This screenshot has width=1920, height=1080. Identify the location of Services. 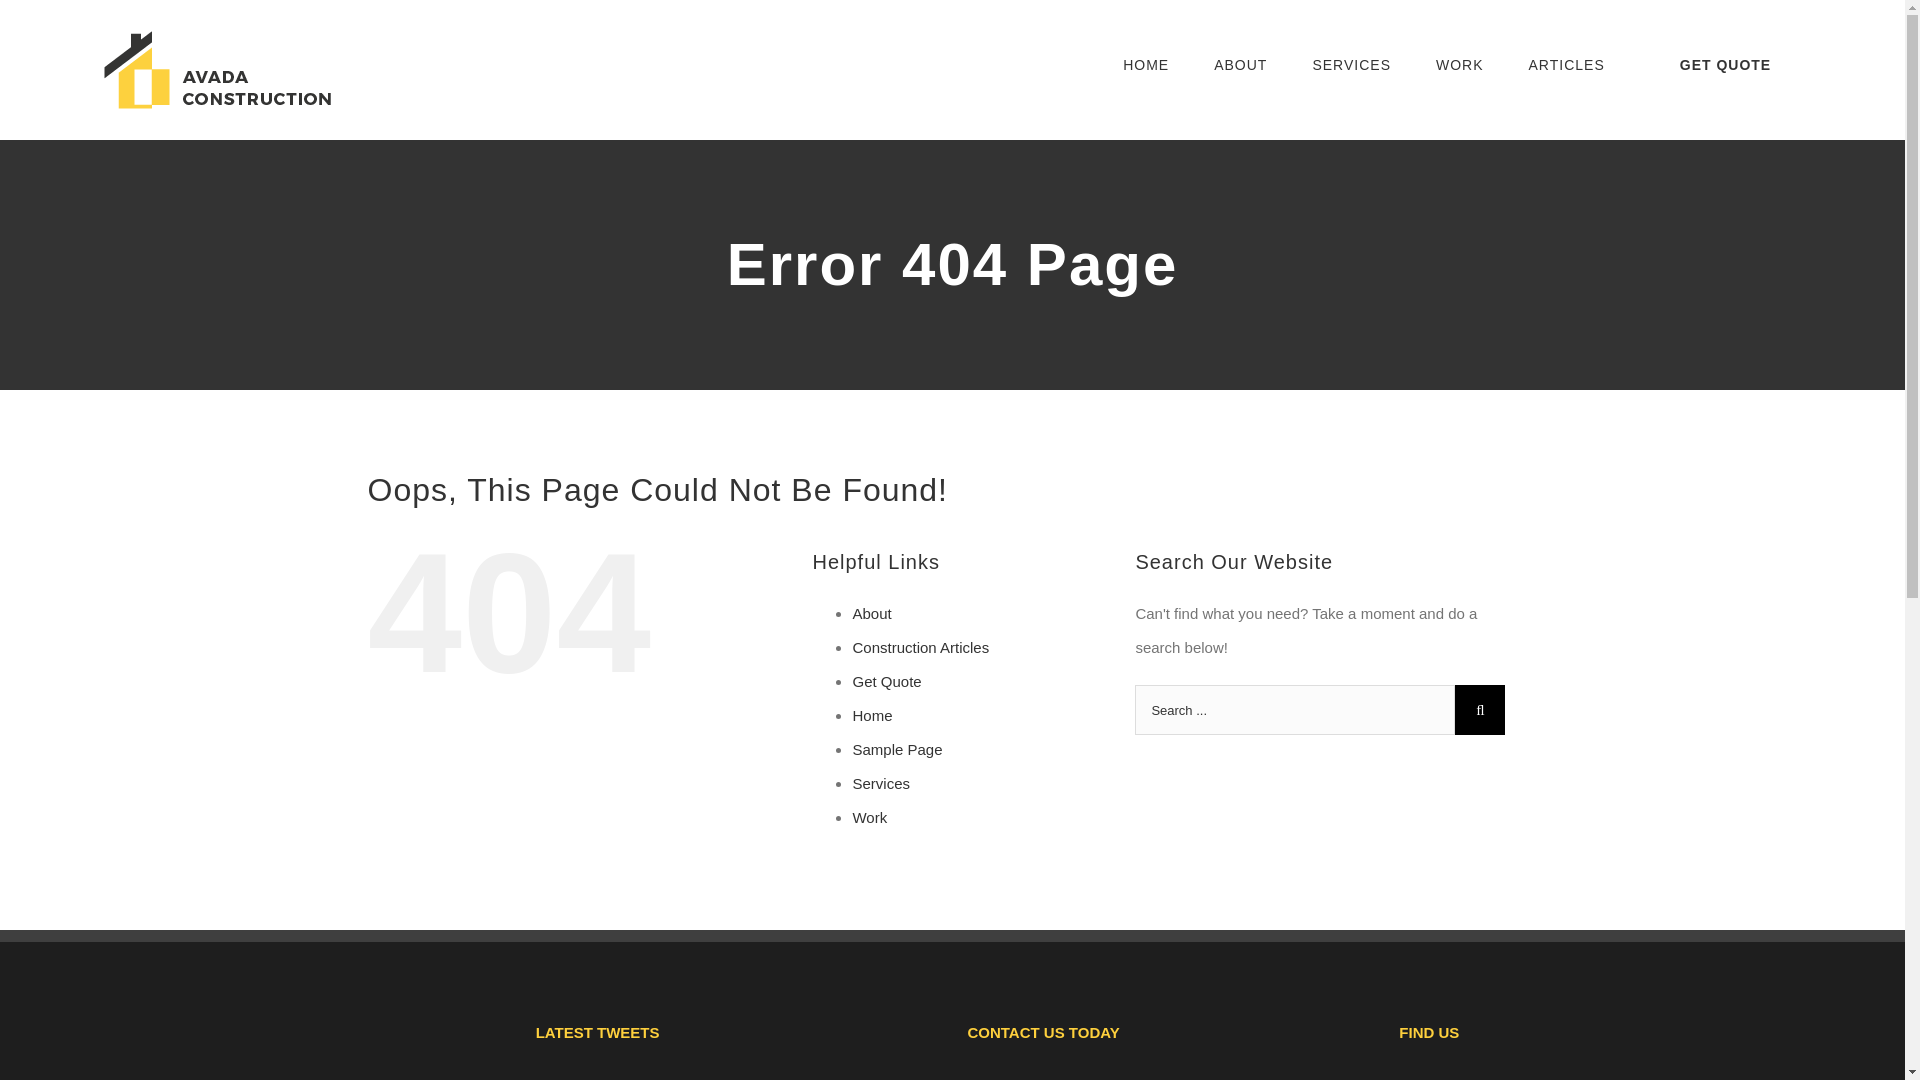
(881, 783).